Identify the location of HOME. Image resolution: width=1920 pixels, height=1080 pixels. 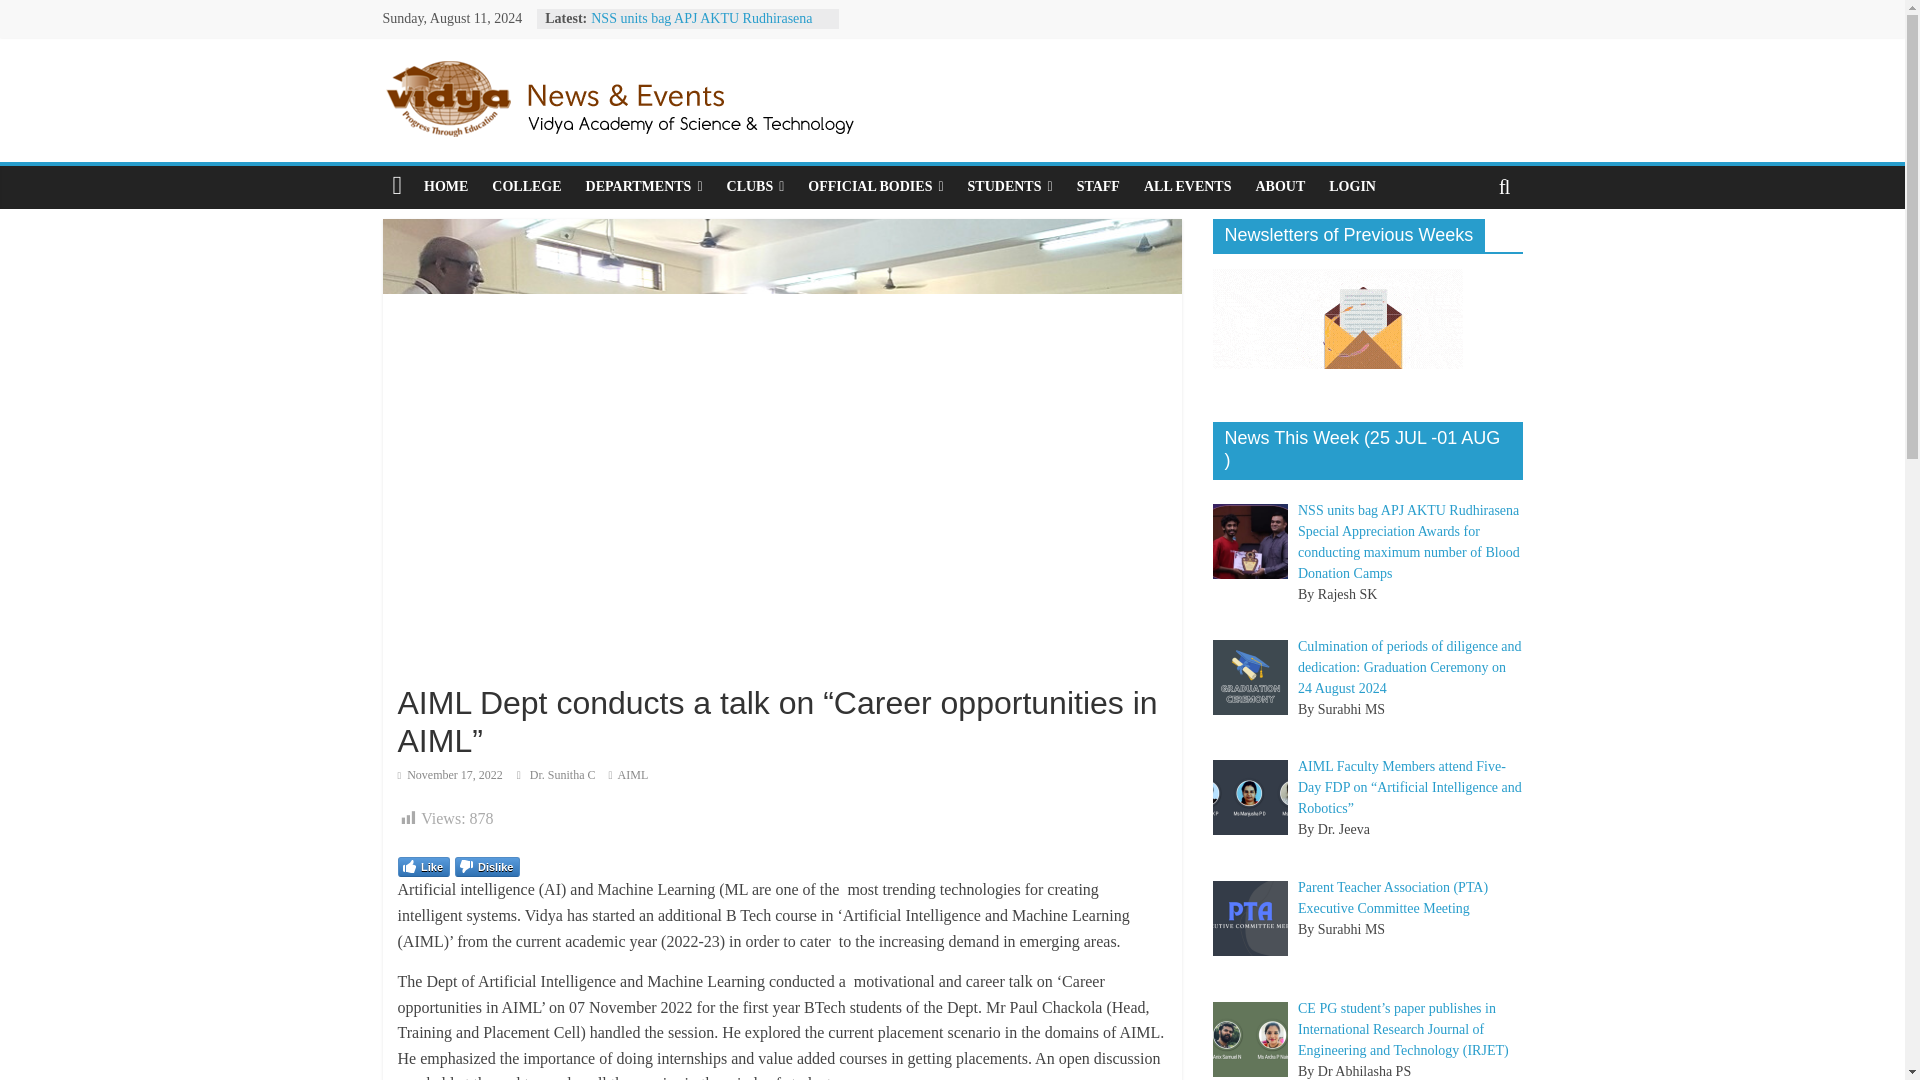
(446, 187).